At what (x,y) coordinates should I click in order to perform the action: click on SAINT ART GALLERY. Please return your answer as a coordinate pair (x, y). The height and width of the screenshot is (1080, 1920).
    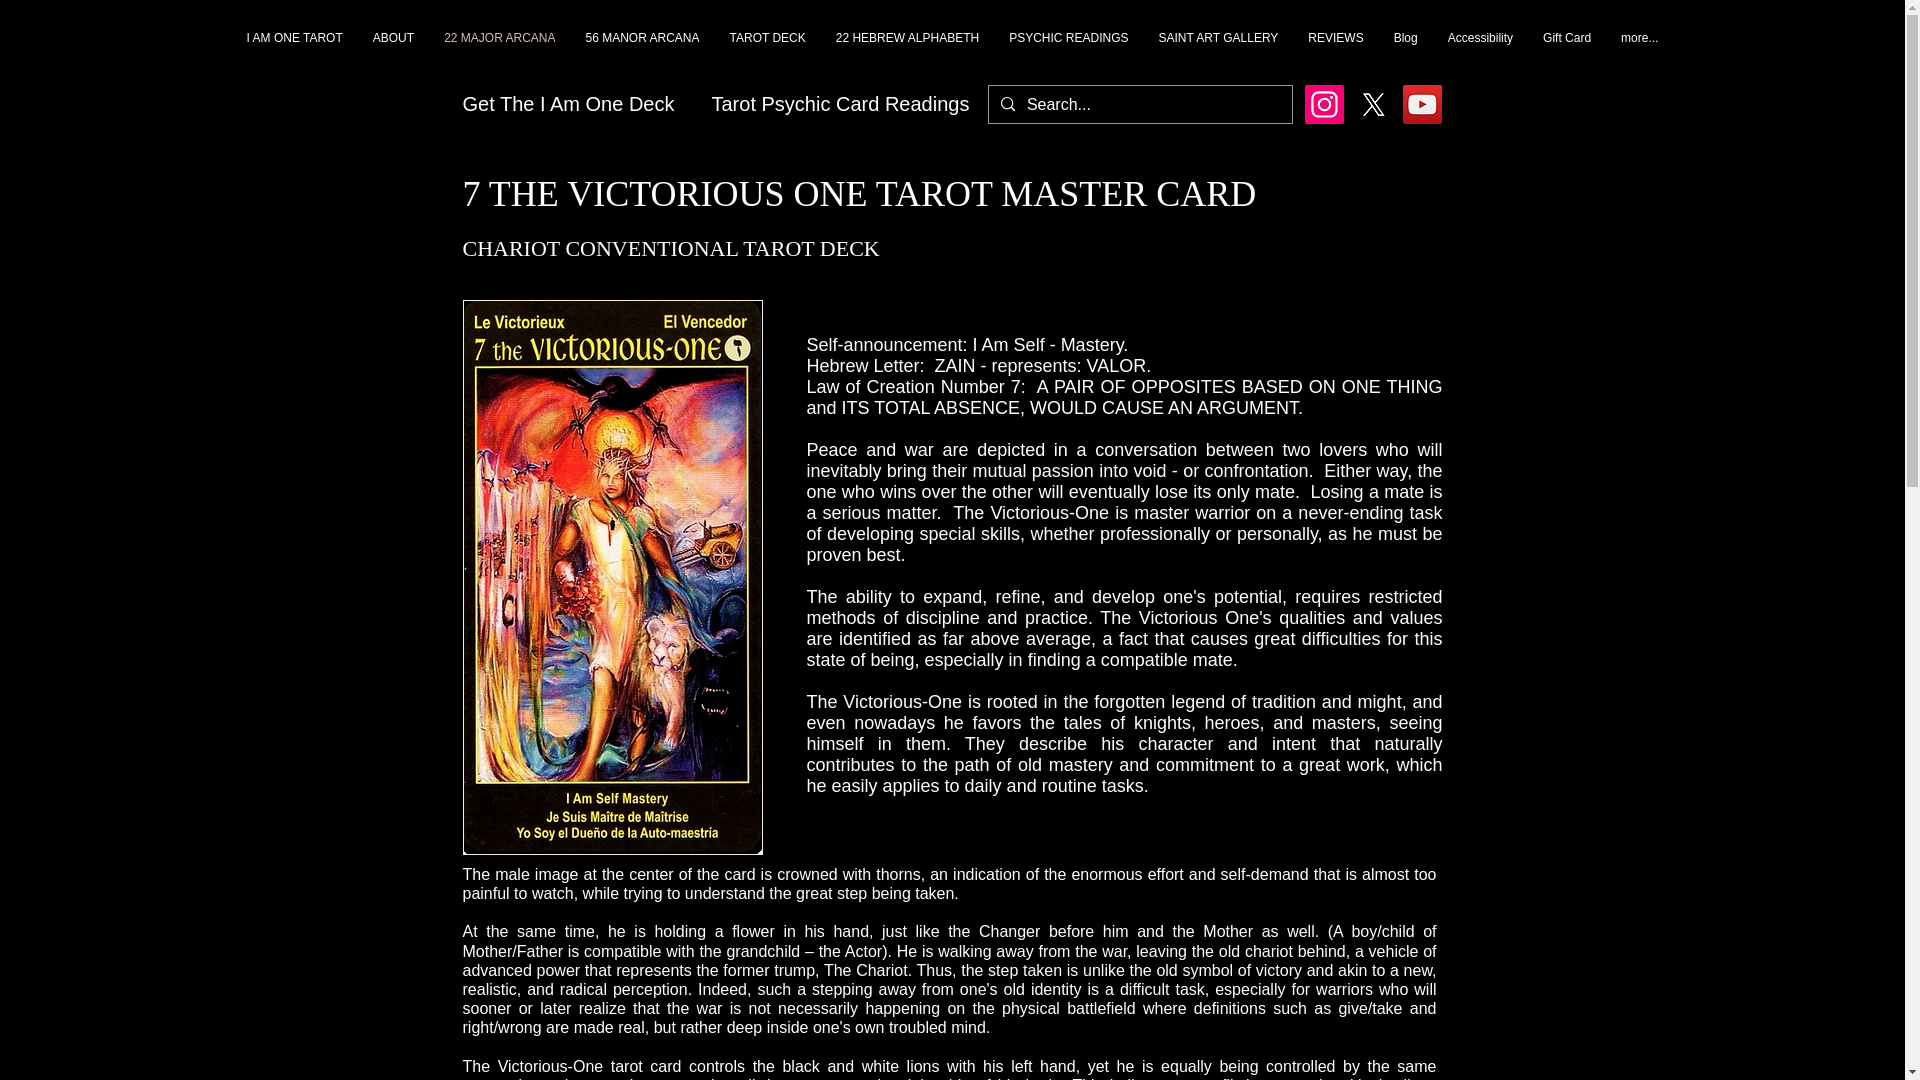
    Looking at the image, I should click on (1219, 54).